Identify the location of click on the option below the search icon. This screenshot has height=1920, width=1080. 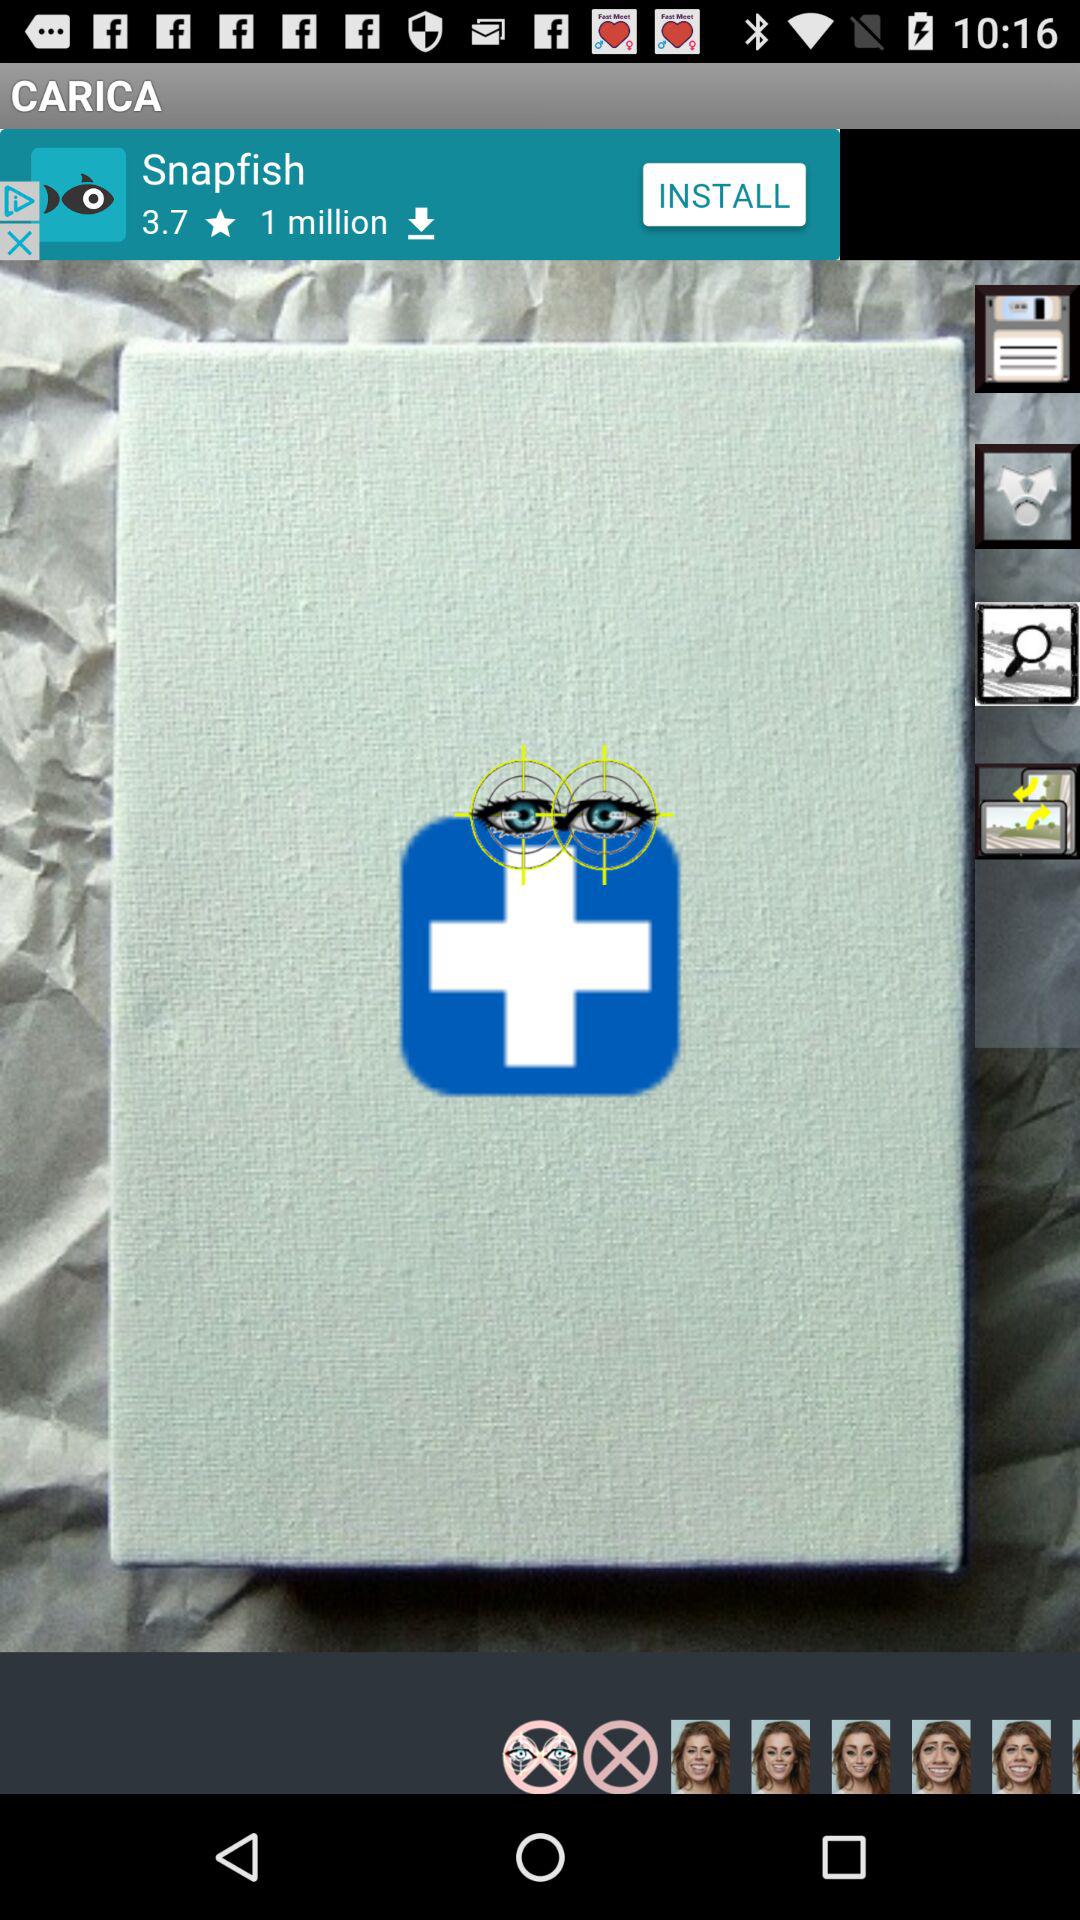
(1028, 812).